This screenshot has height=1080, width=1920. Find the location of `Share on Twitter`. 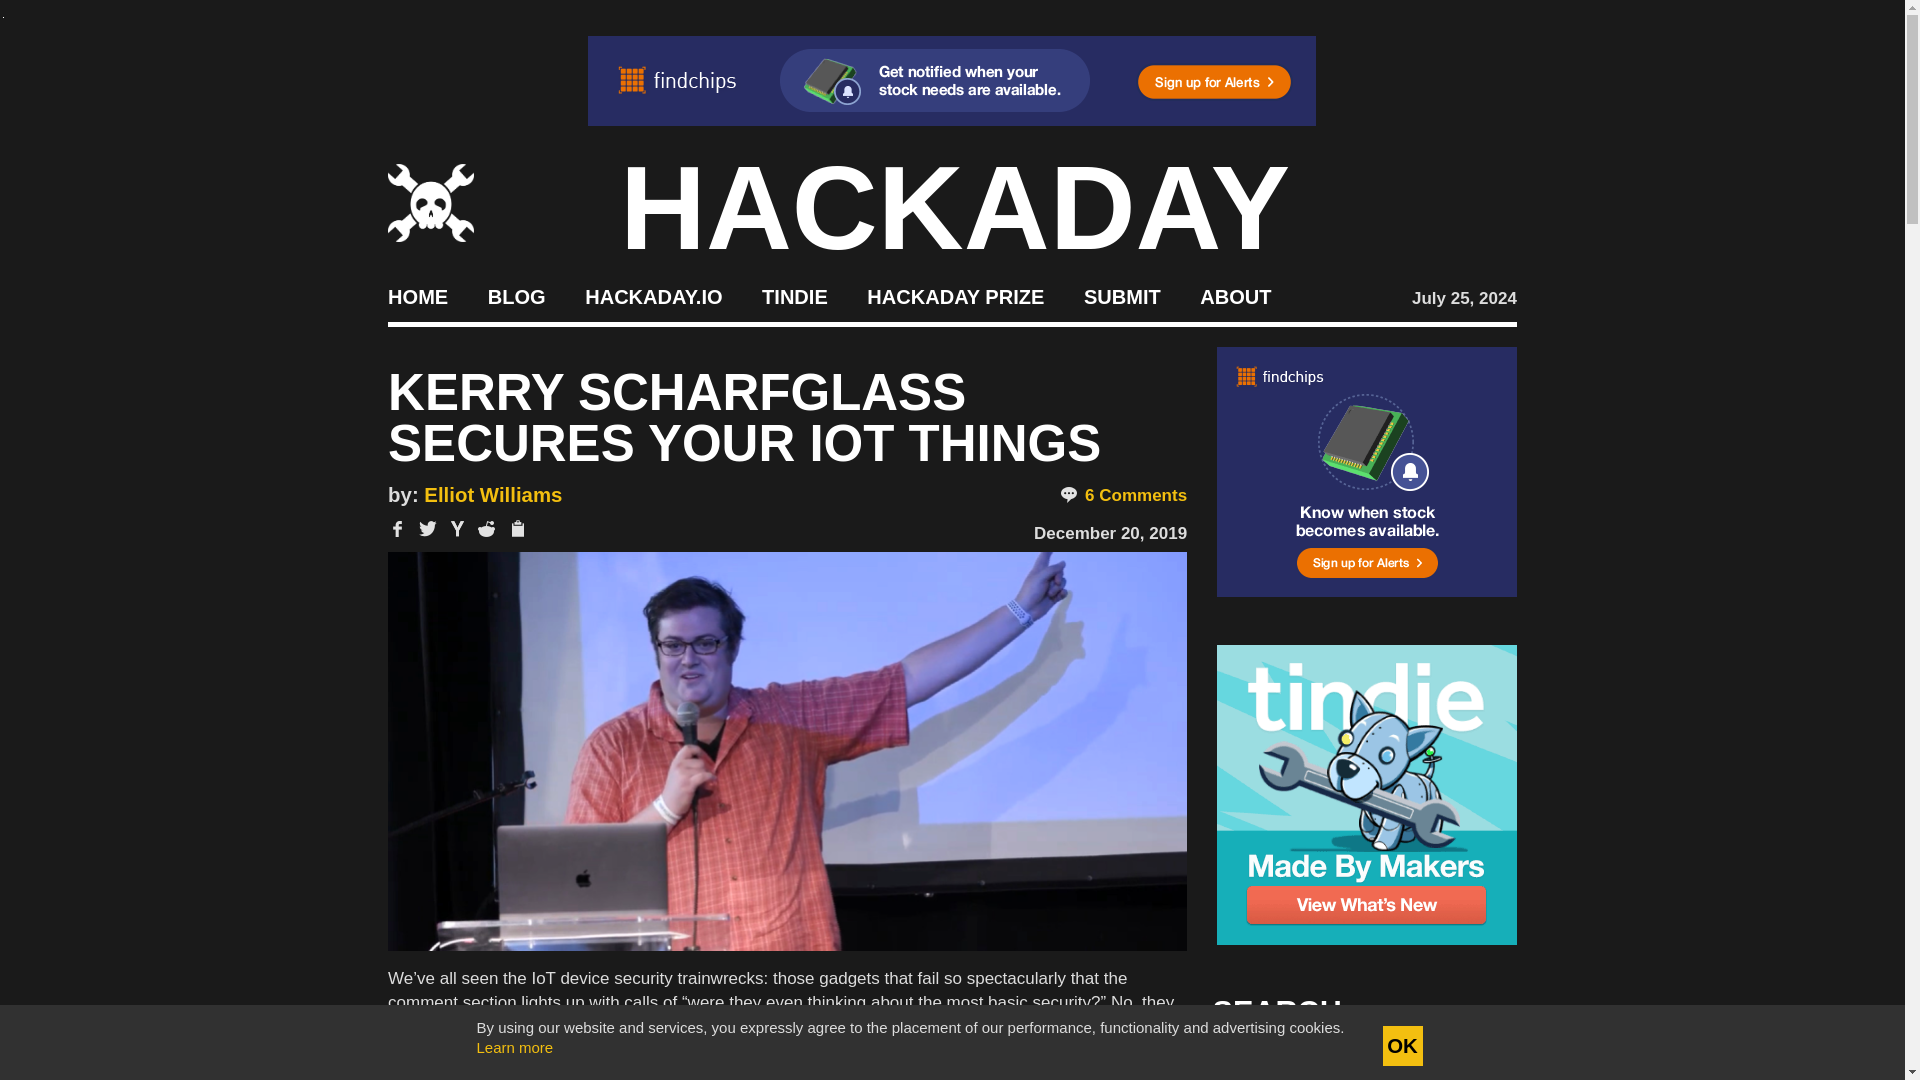

Share on Twitter is located at coordinates (428, 528).